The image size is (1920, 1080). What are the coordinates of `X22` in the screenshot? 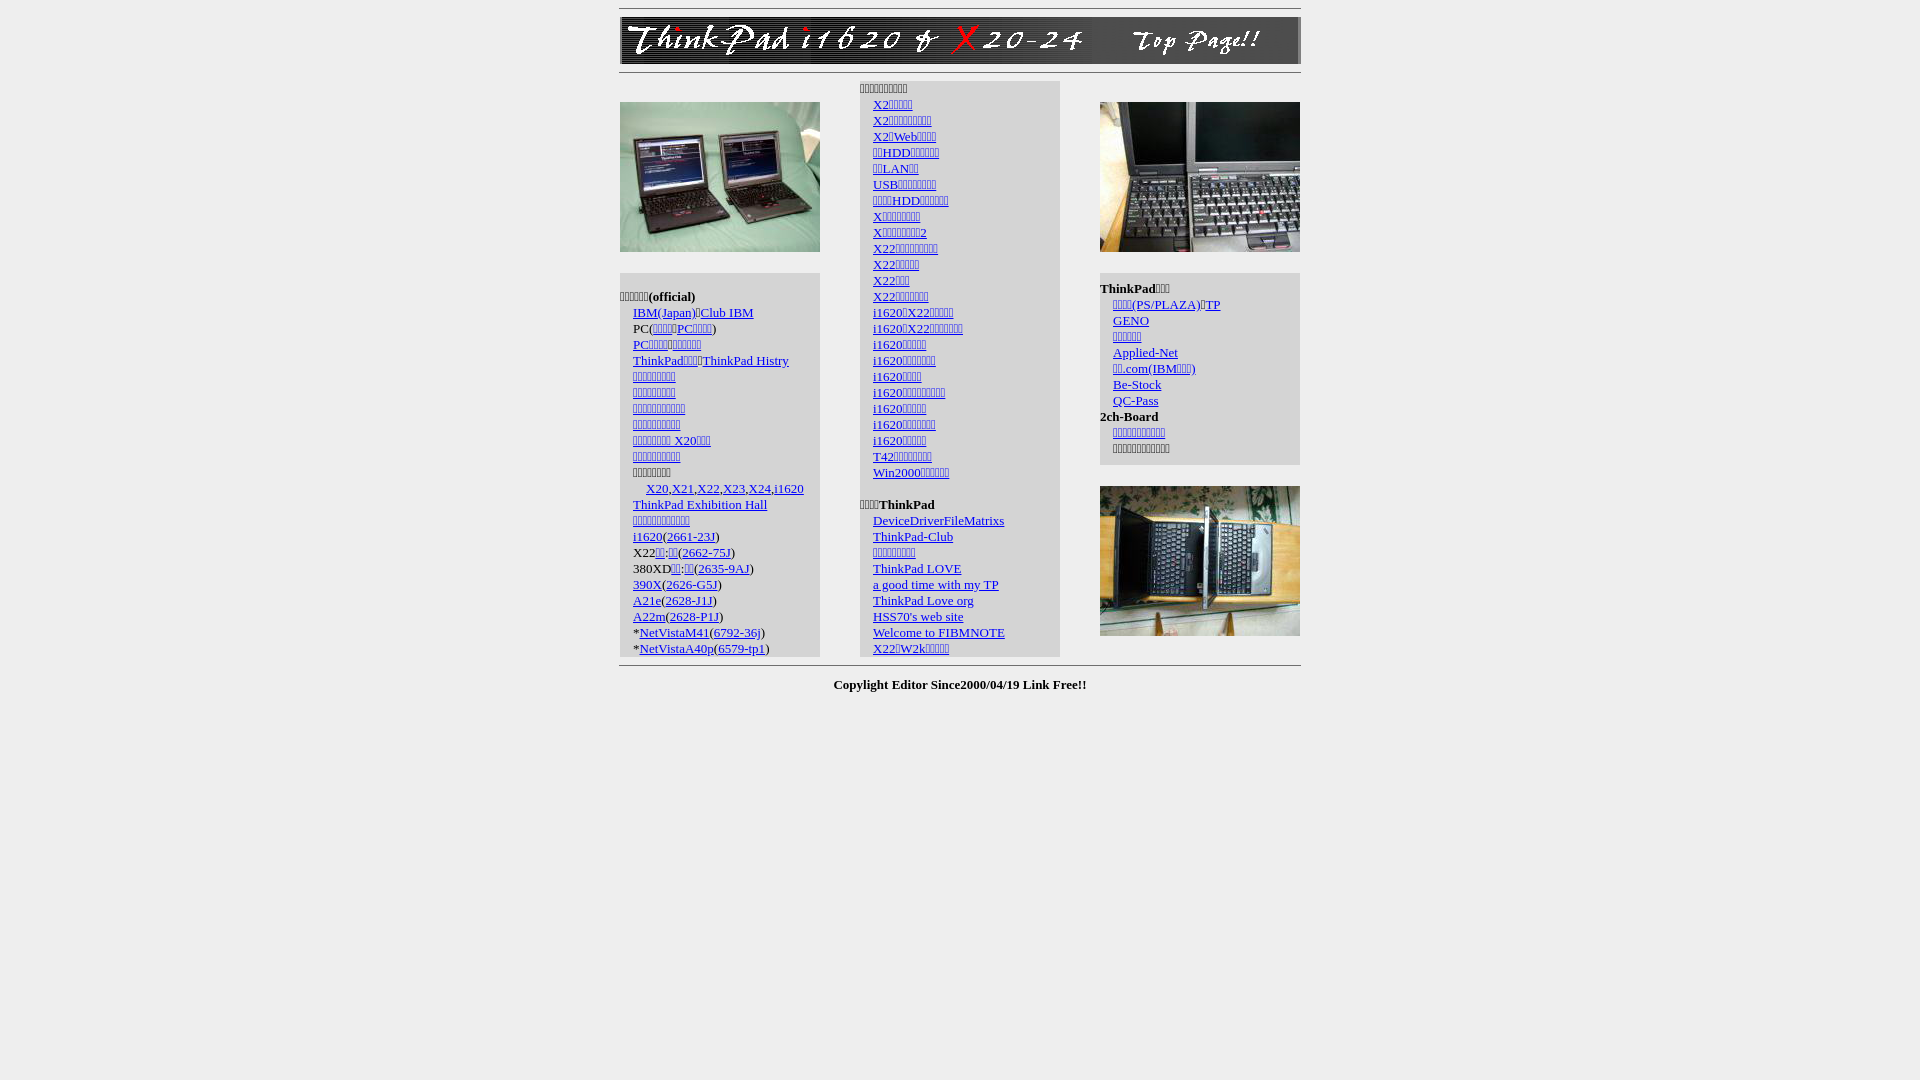 It's located at (708, 488).